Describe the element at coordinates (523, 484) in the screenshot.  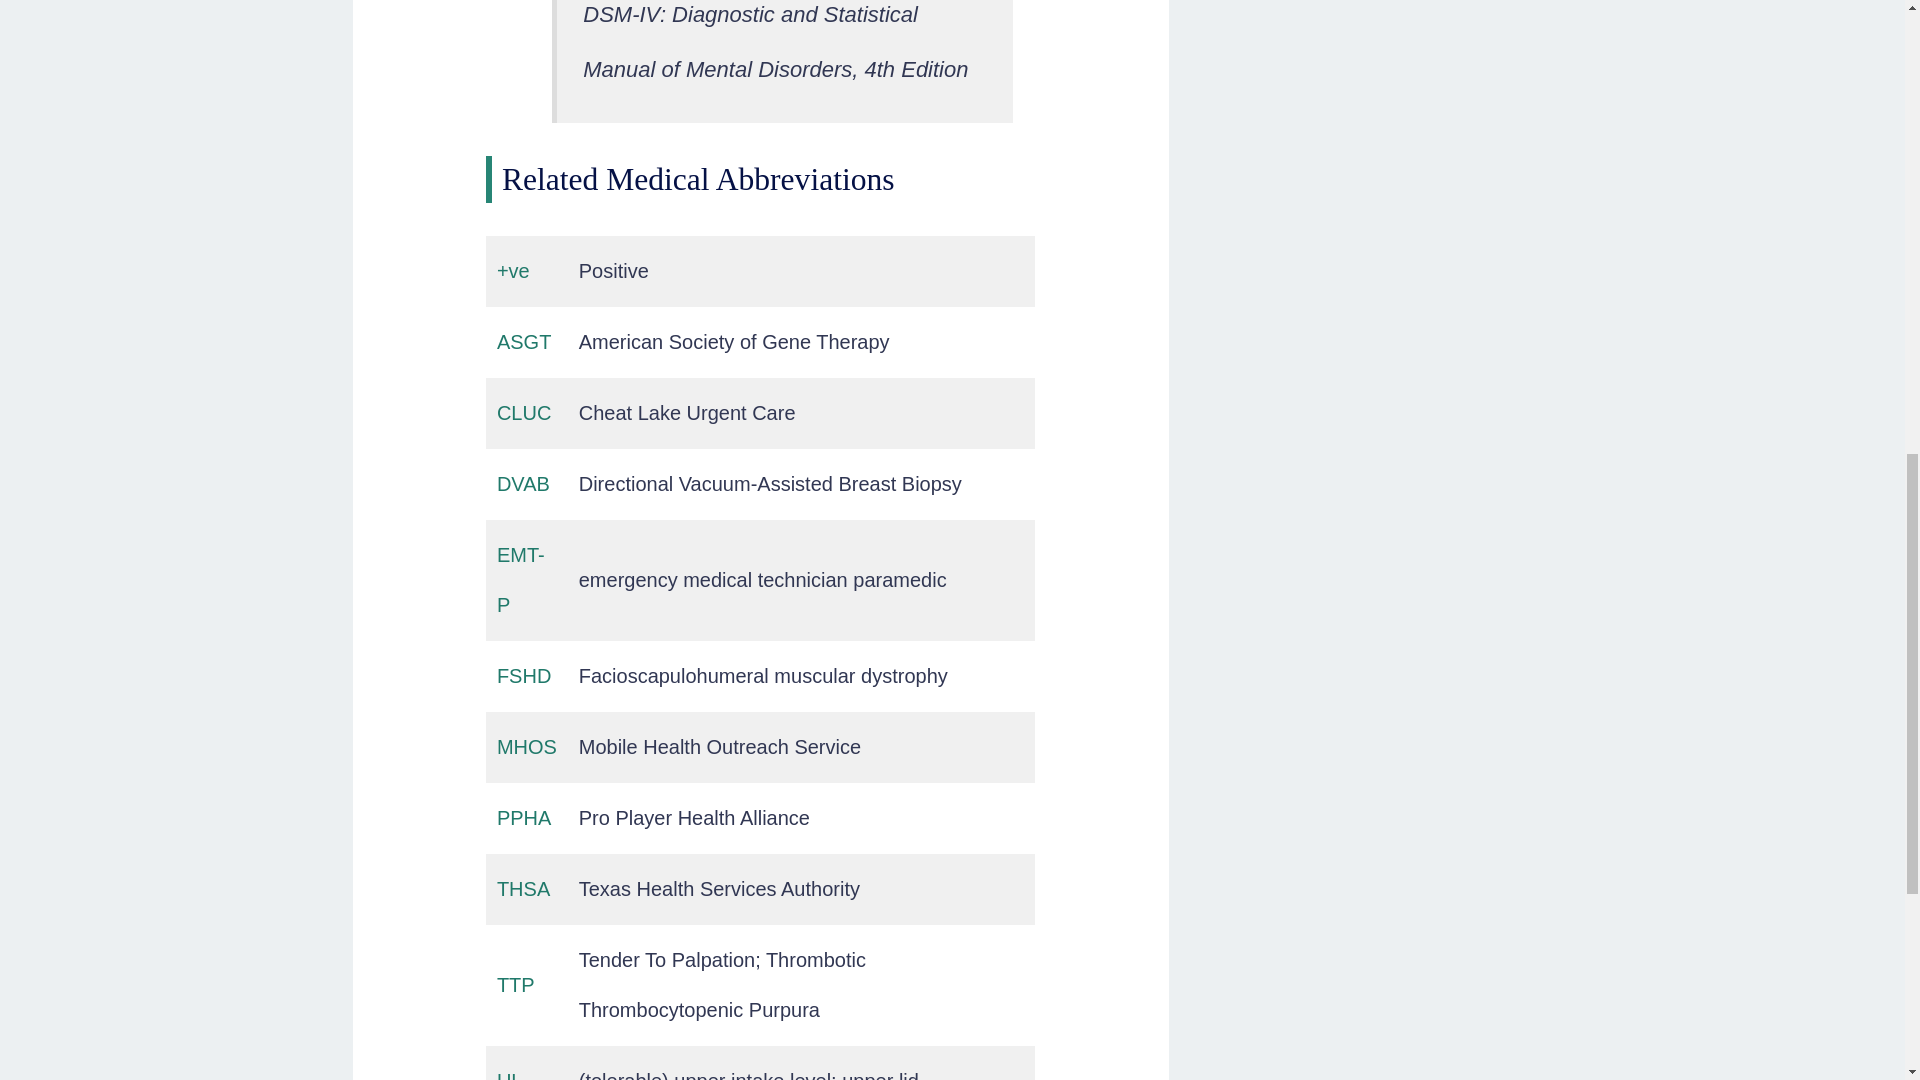
I see `DVAB` at that location.